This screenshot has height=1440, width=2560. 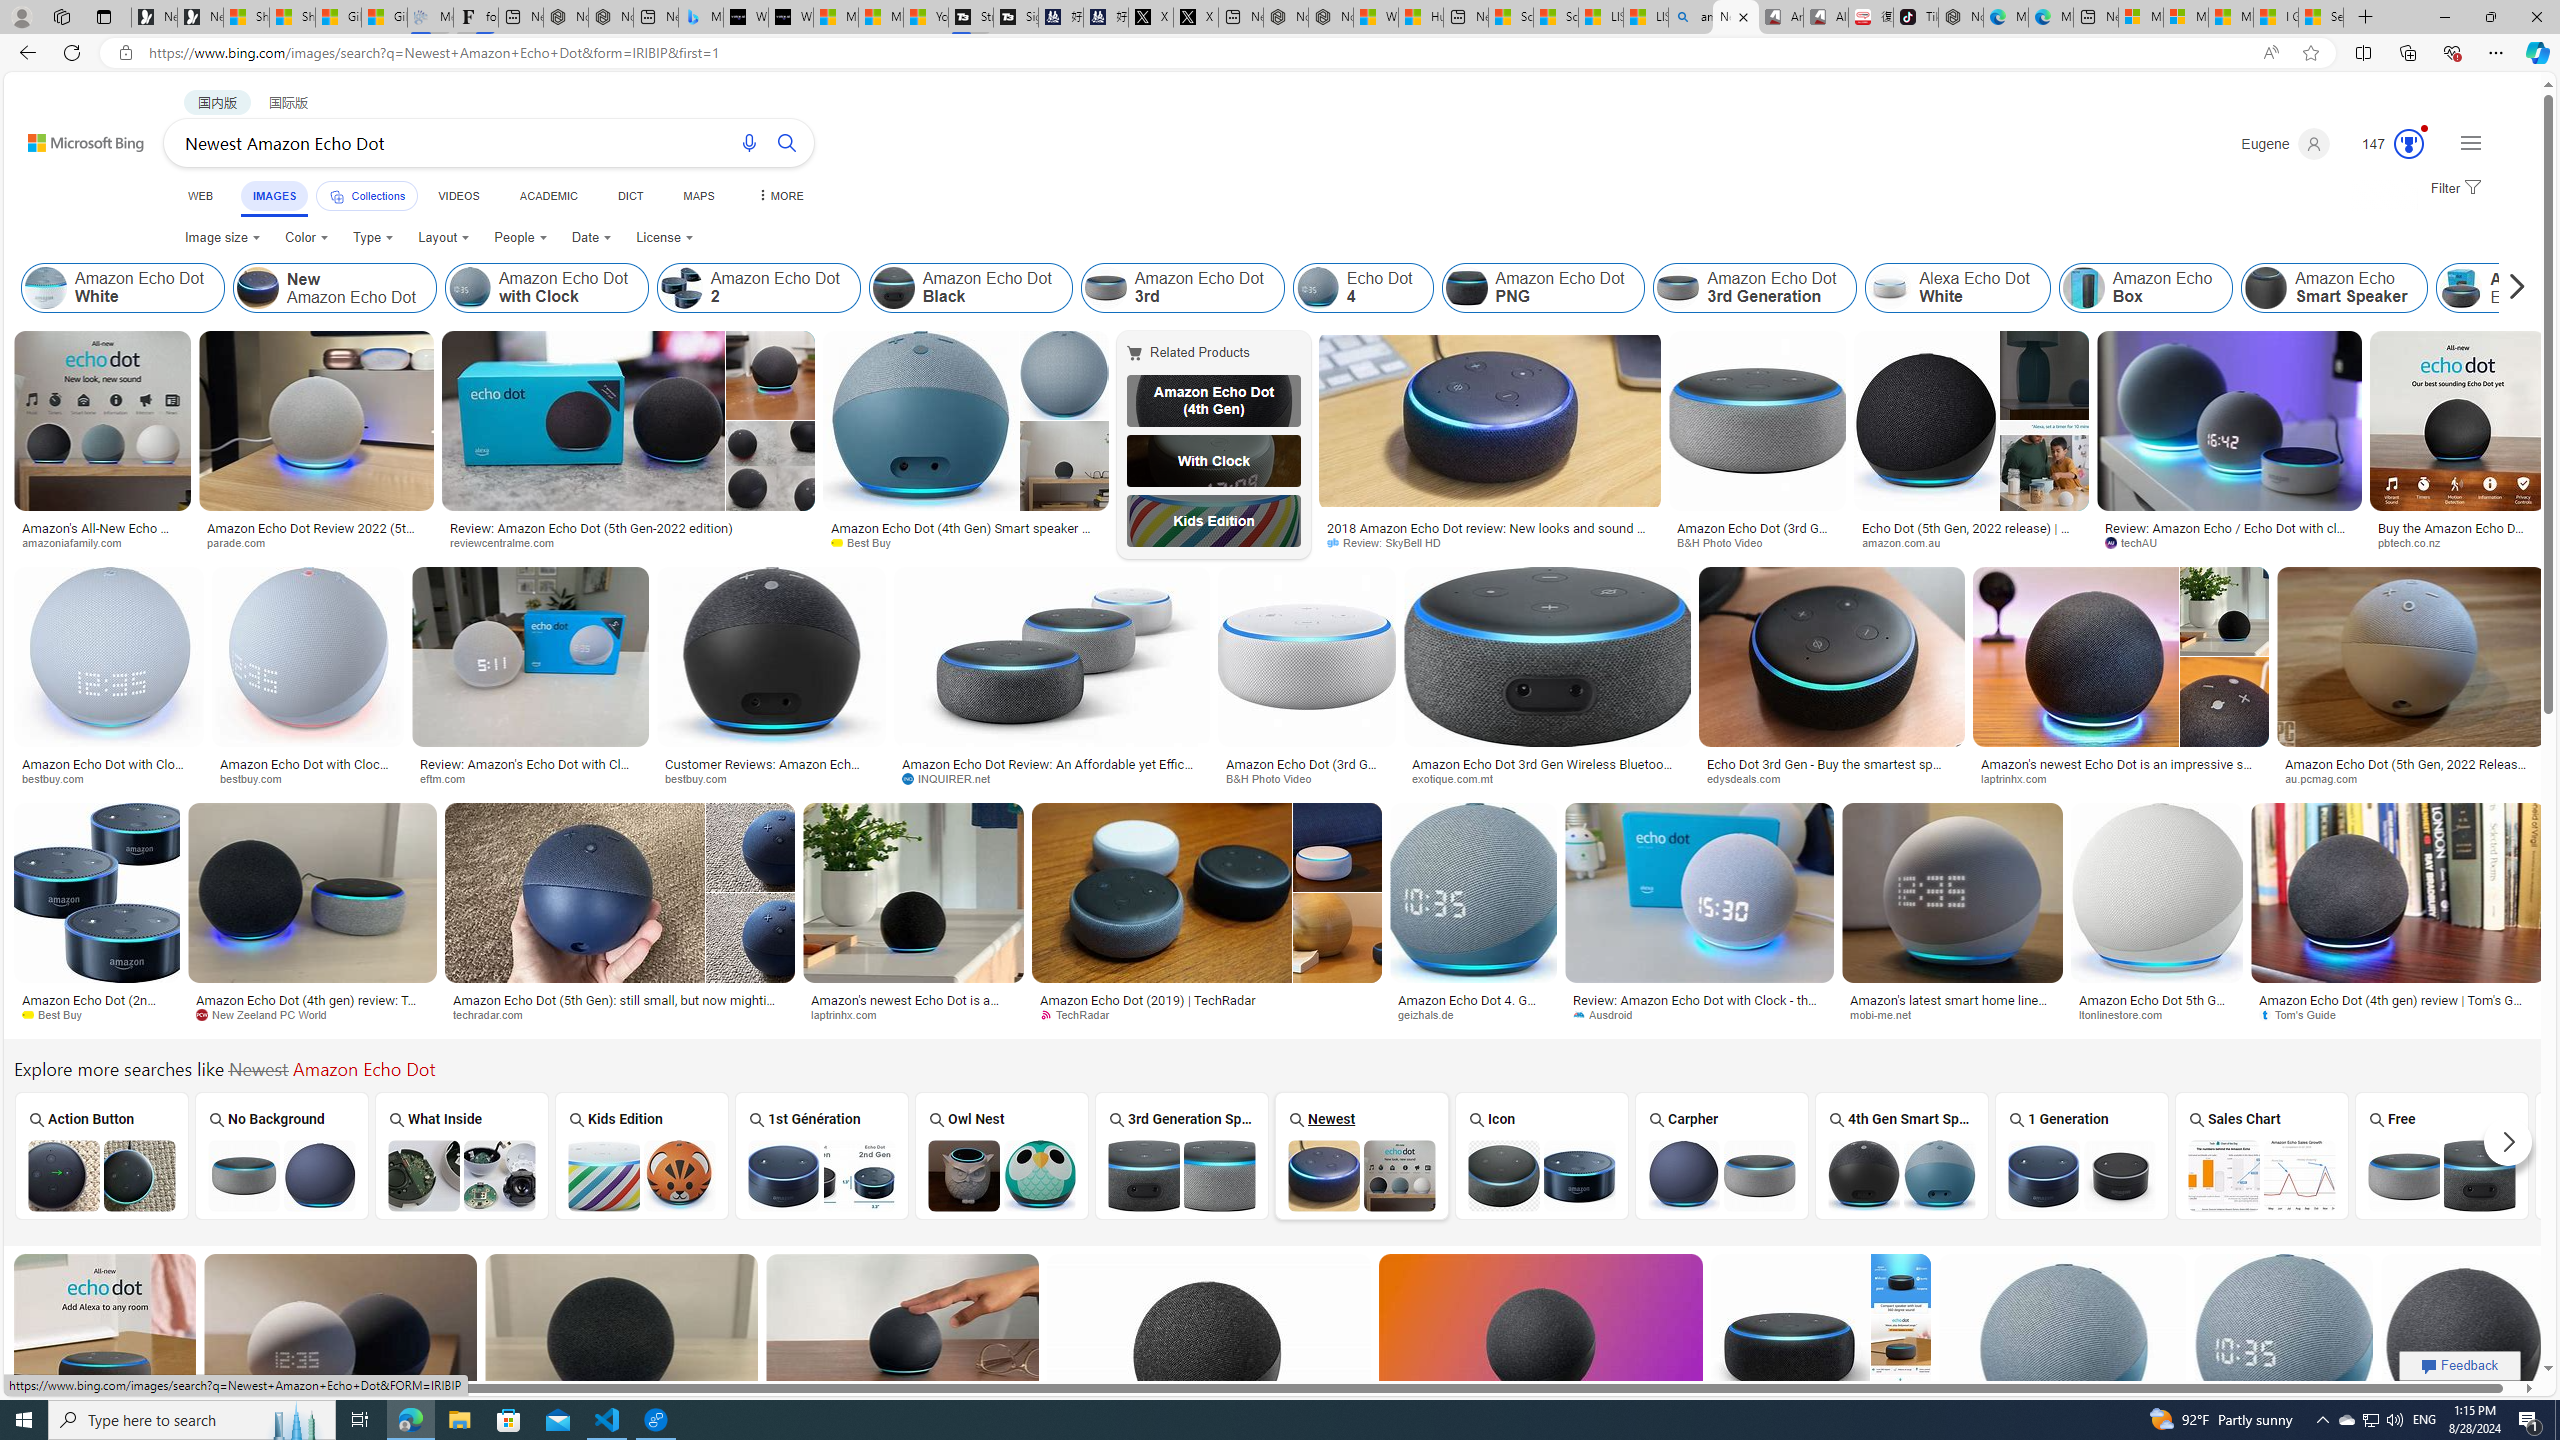 What do you see at coordinates (314, 1014) in the screenshot?
I see `New Zeeland PC World` at bounding box center [314, 1014].